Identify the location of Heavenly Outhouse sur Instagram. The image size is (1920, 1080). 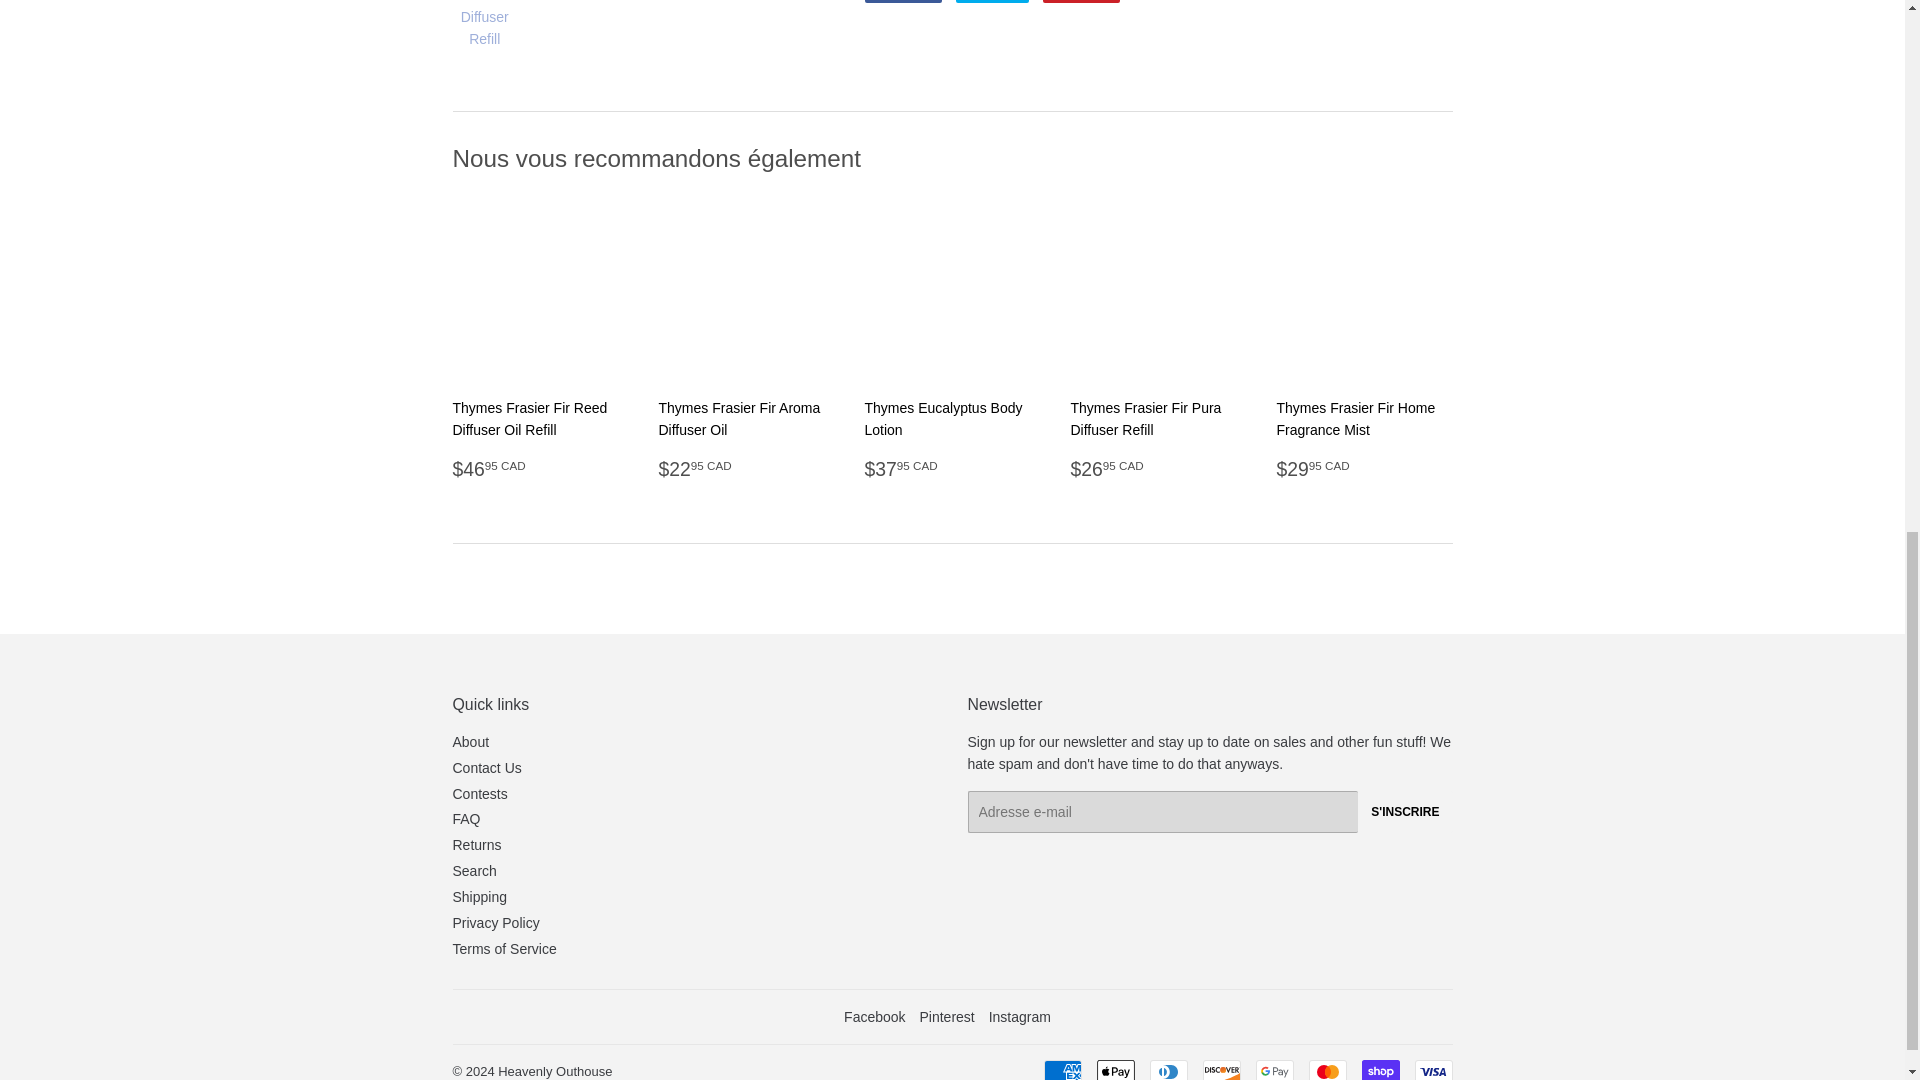
(1019, 1016).